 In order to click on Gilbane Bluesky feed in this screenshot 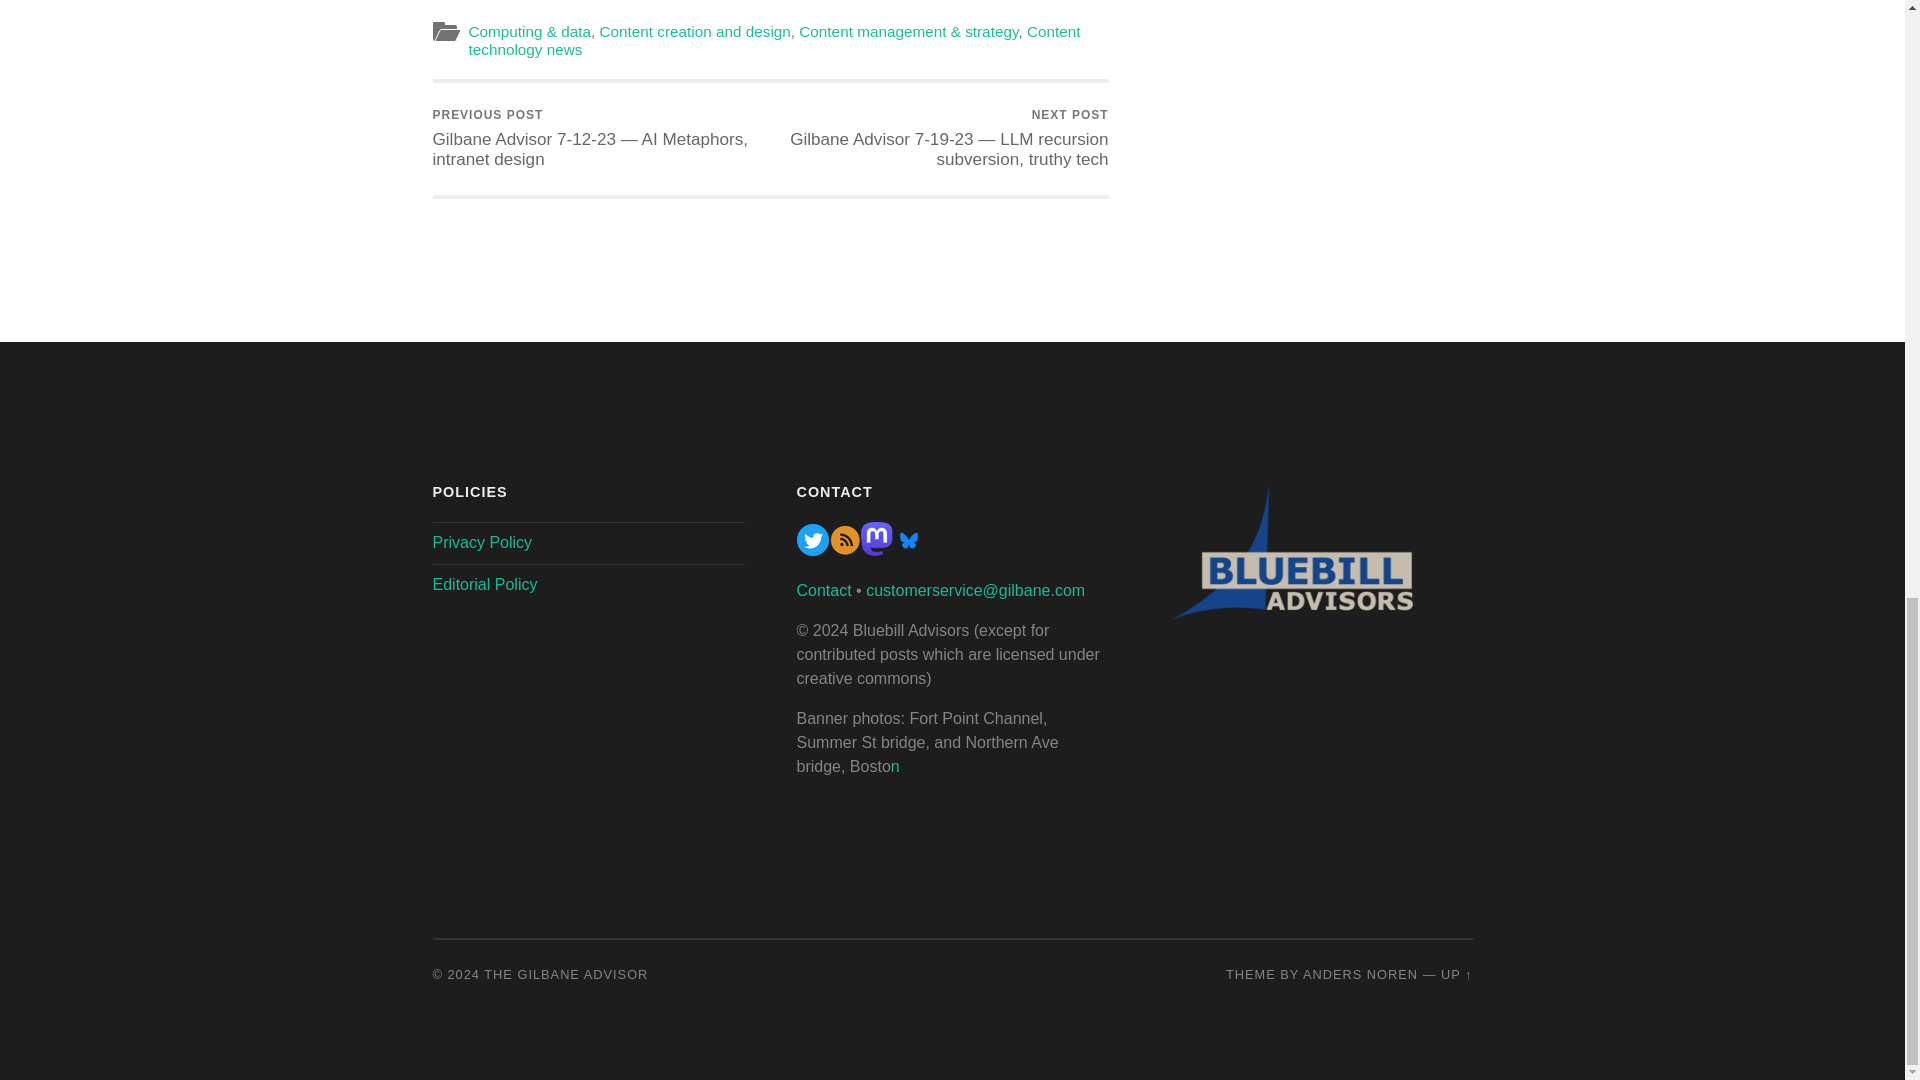, I will do `click(908, 550)`.